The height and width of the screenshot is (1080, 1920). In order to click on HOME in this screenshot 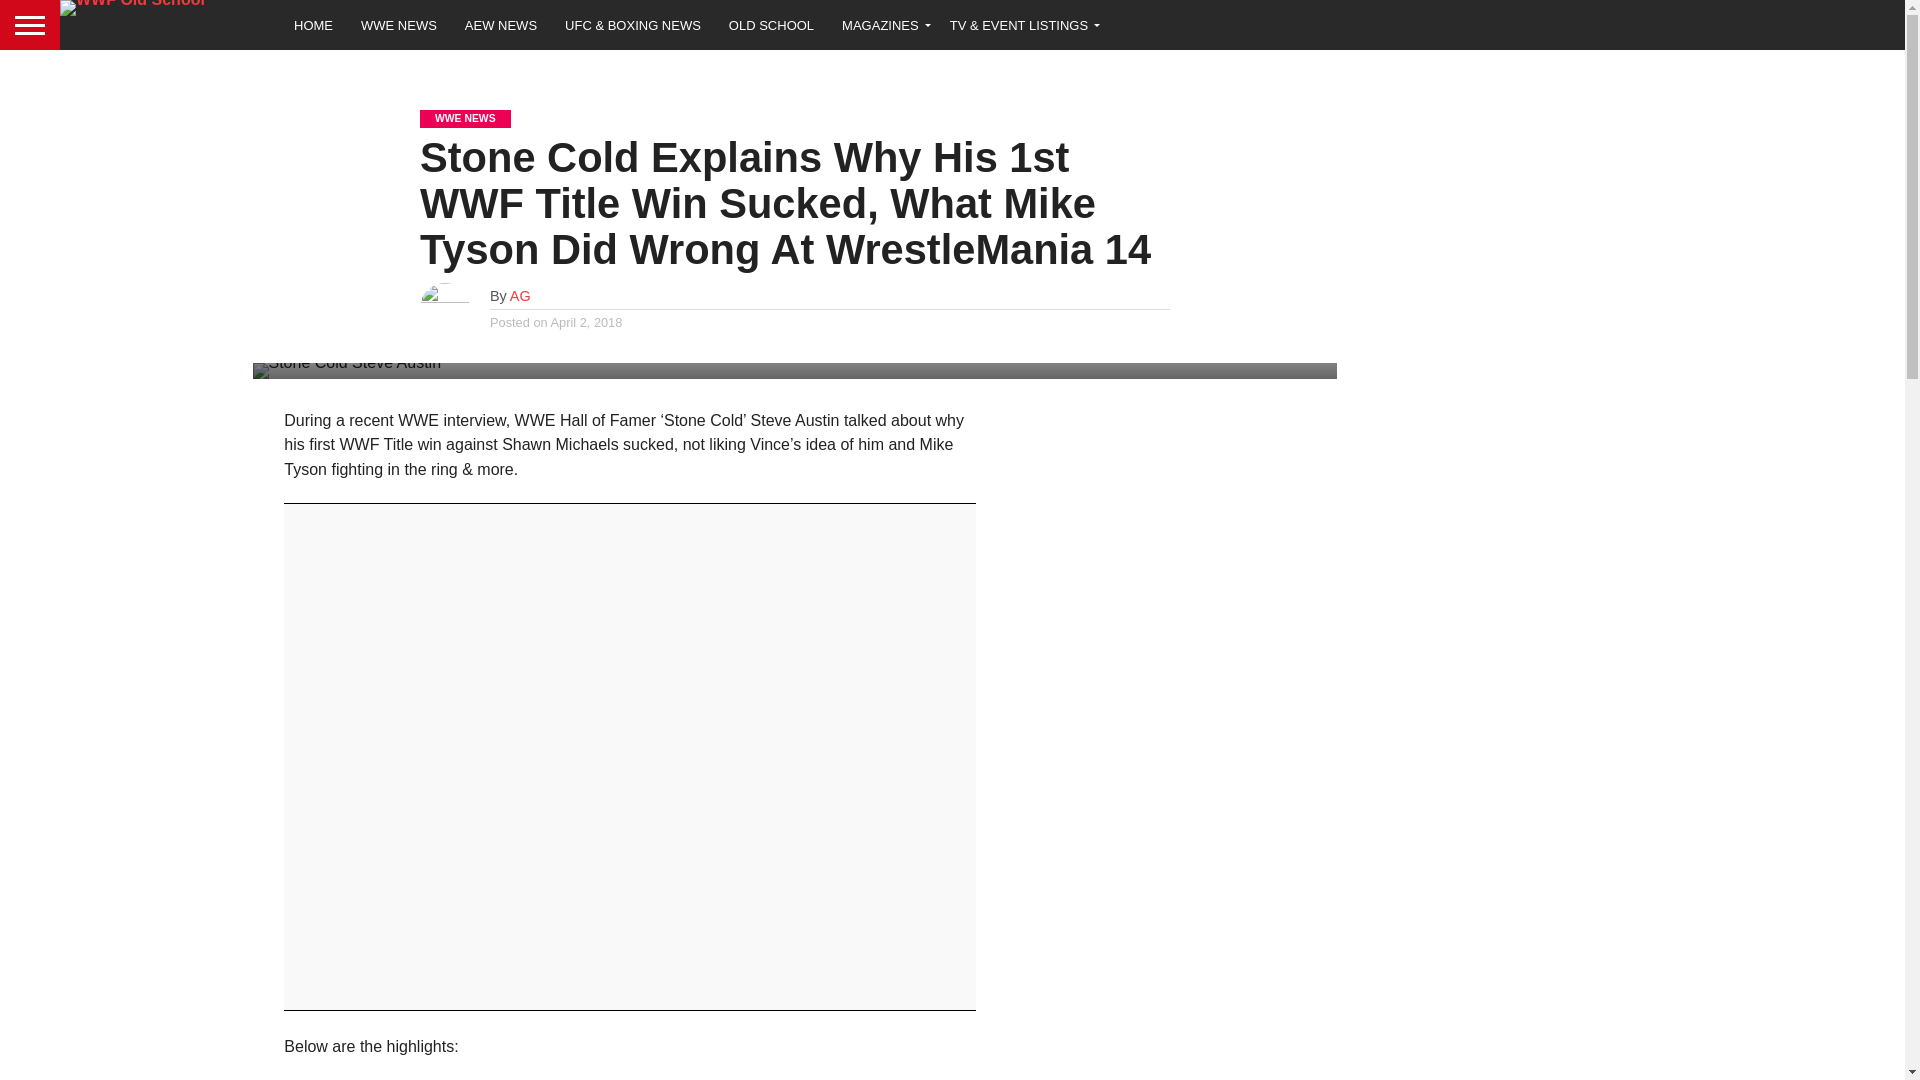, I will do `click(314, 24)`.